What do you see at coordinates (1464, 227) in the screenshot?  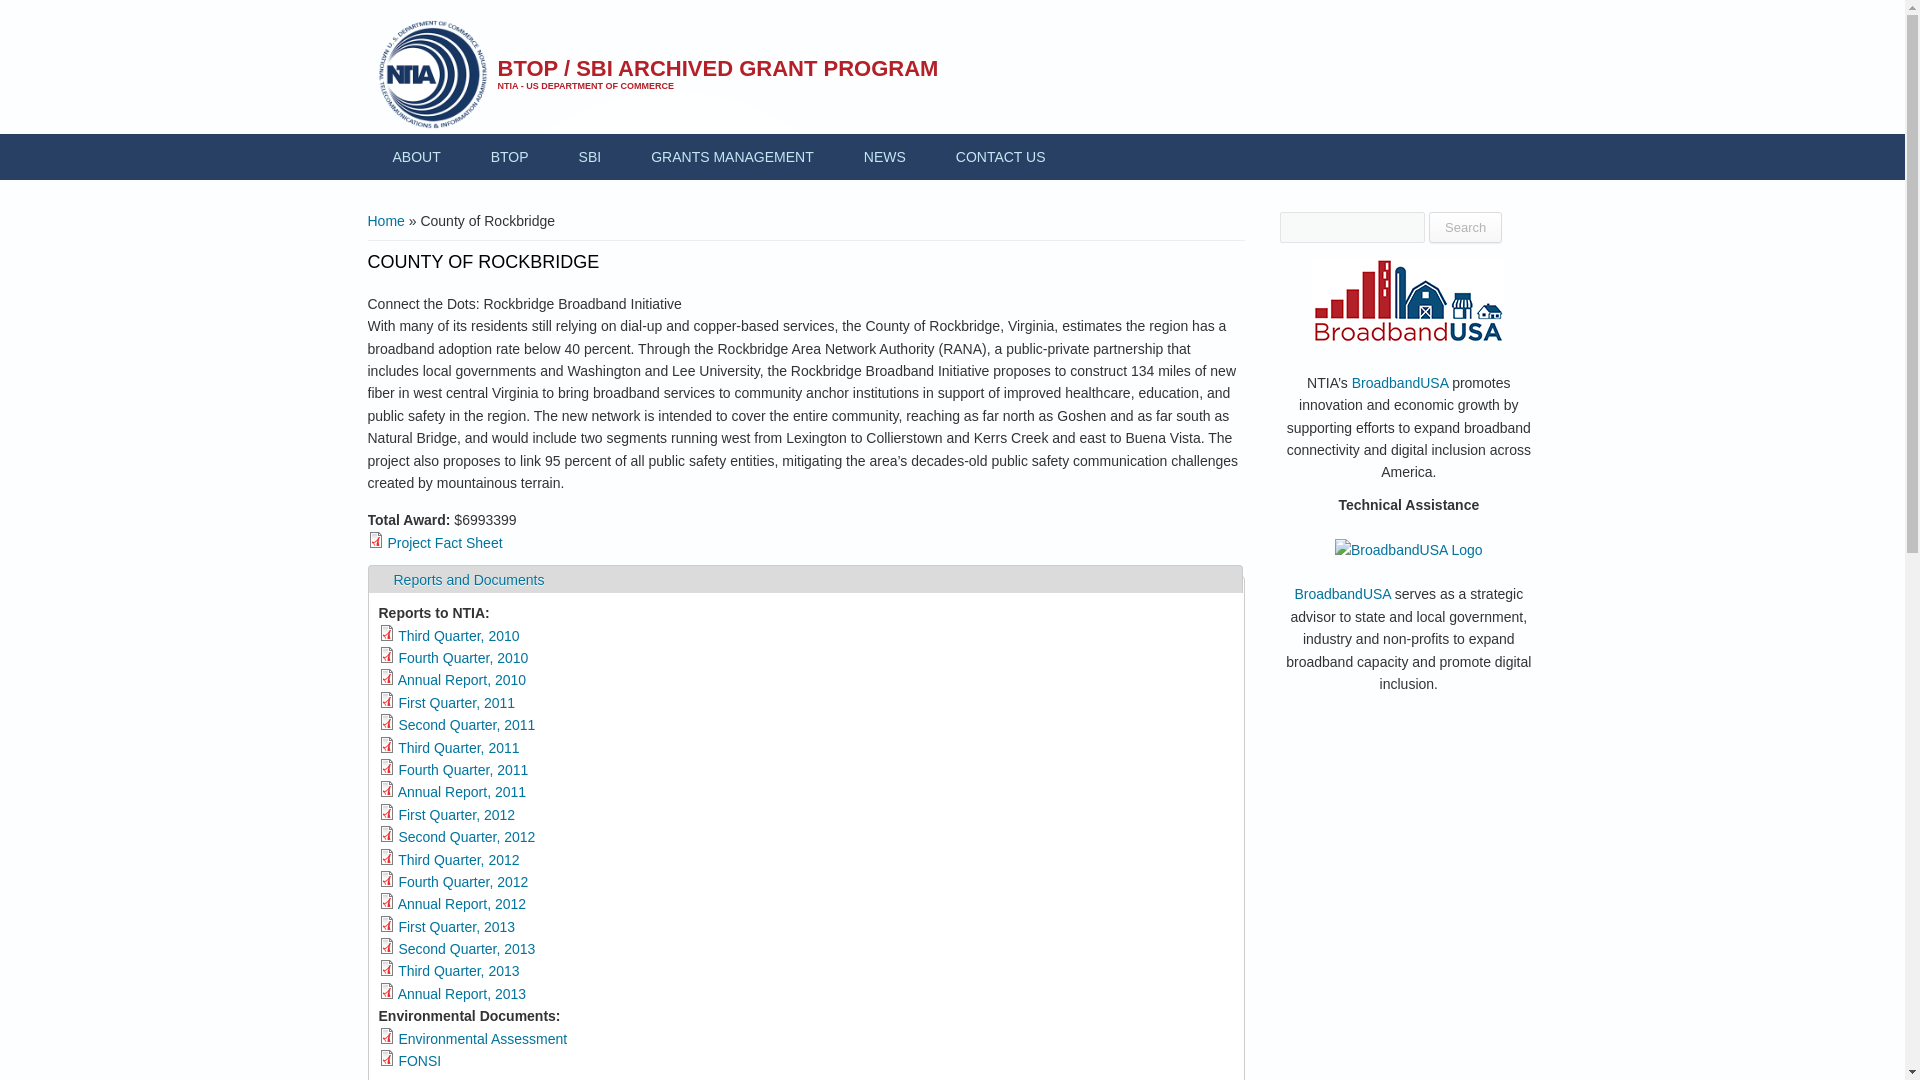 I see `Third Quarter, 2012` at bounding box center [1464, 227].